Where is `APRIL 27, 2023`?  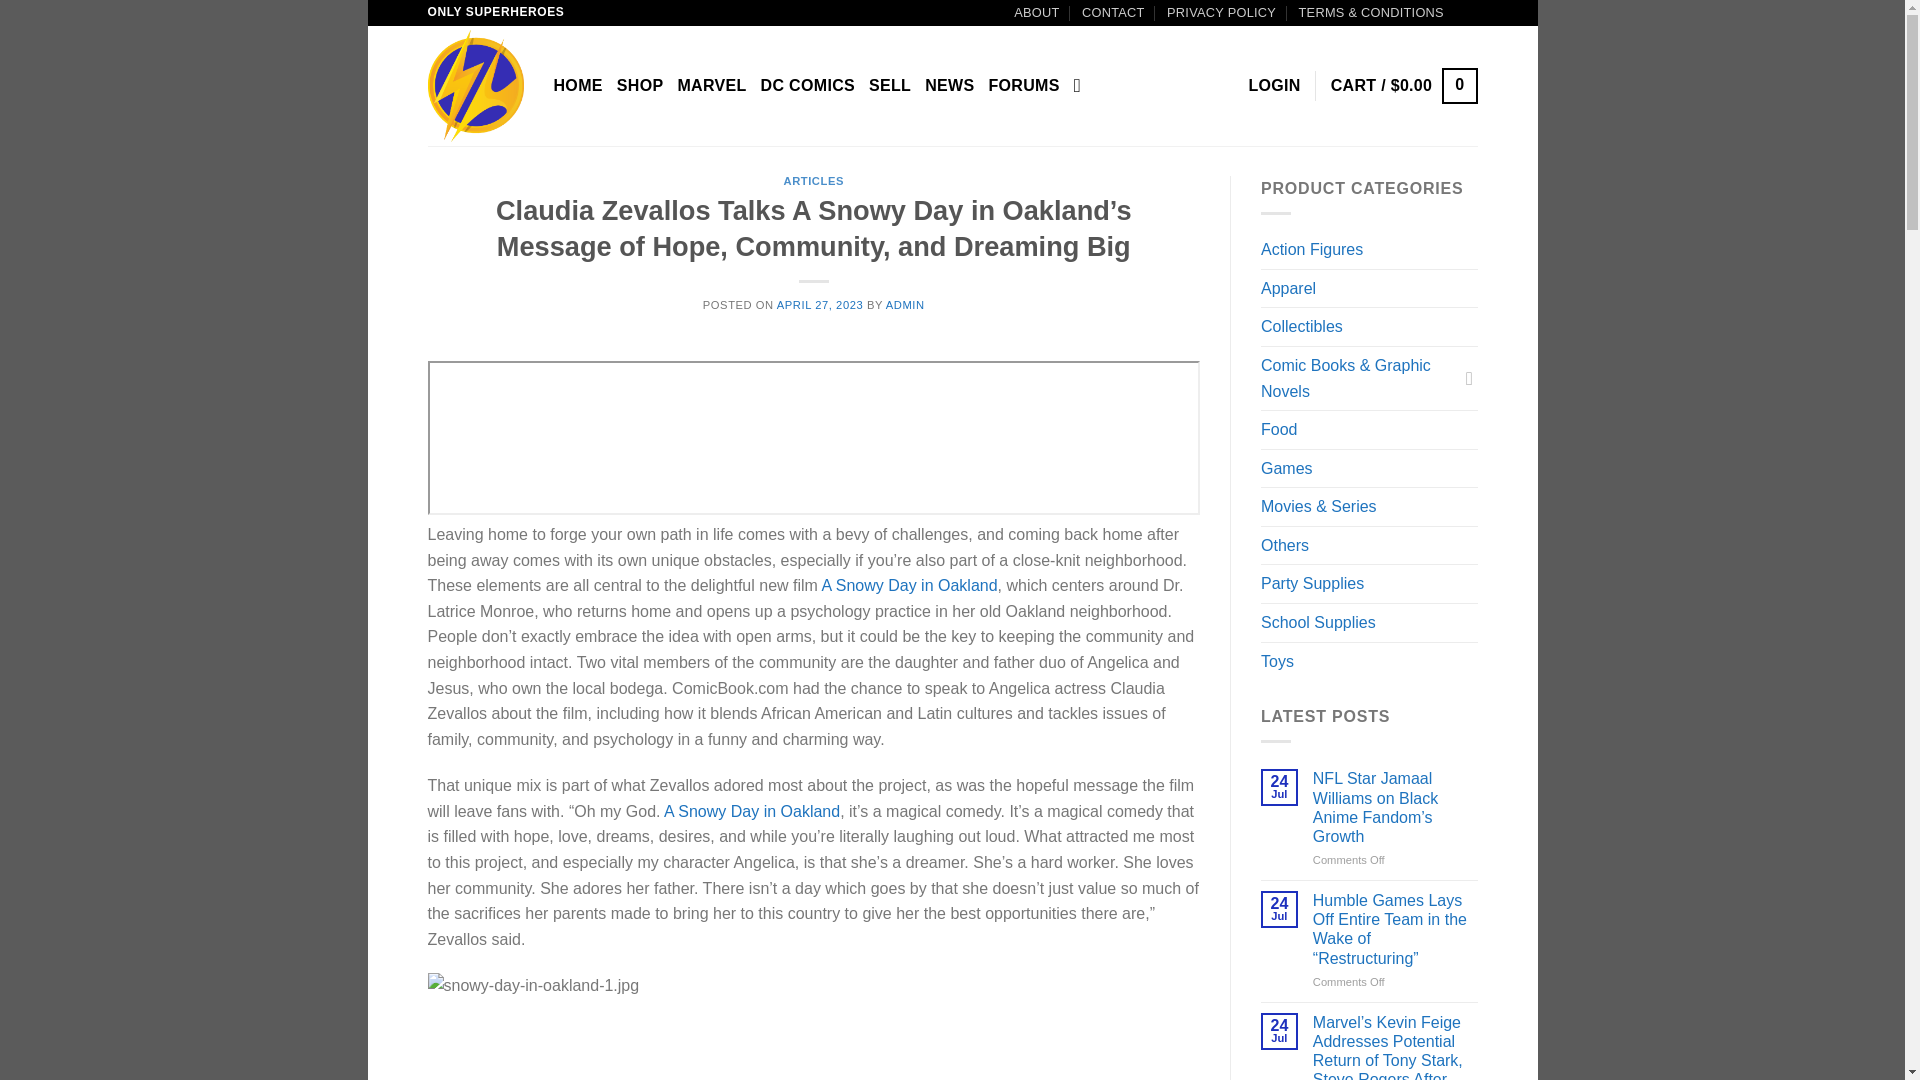 APRIL 27, 2023 is located at coordinates (820, 305).